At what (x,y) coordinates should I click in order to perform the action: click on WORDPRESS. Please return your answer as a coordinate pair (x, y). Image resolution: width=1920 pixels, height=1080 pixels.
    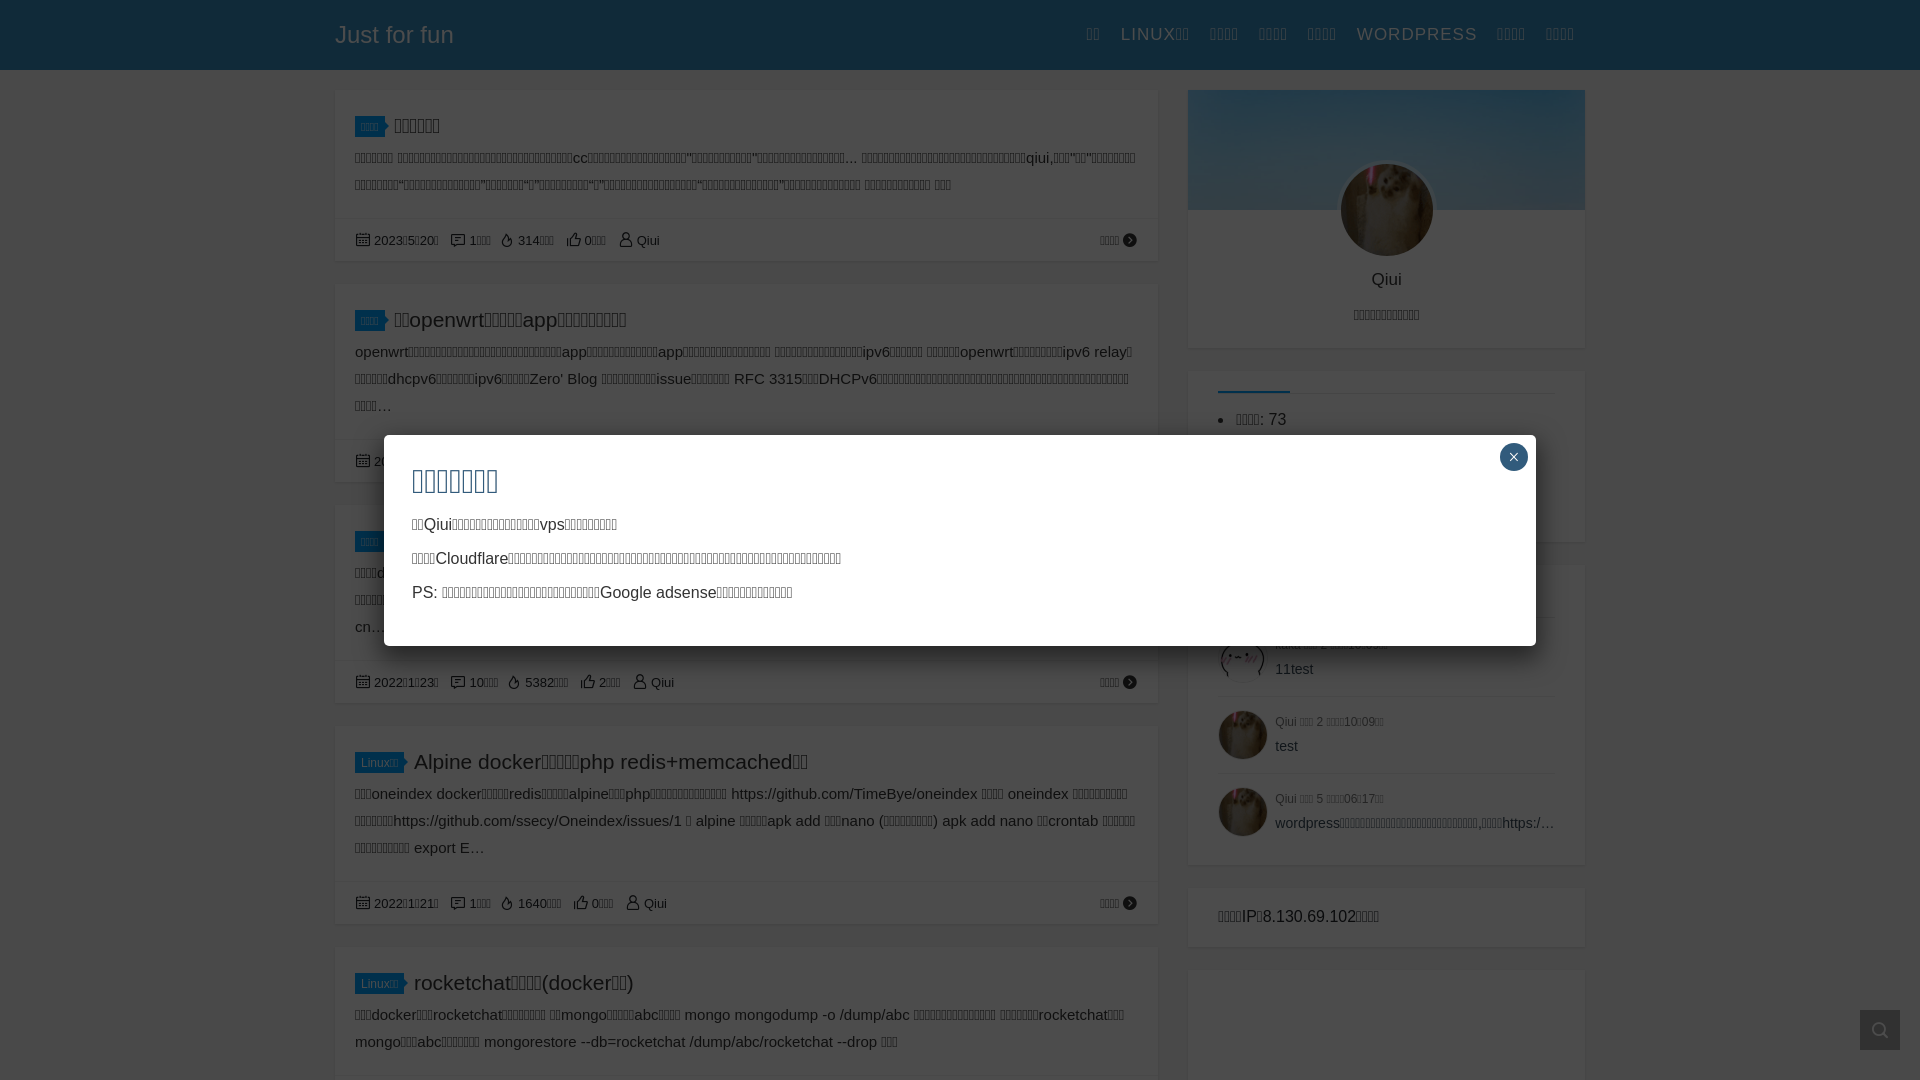
    Looking at the image, I should click on (1417, 35).